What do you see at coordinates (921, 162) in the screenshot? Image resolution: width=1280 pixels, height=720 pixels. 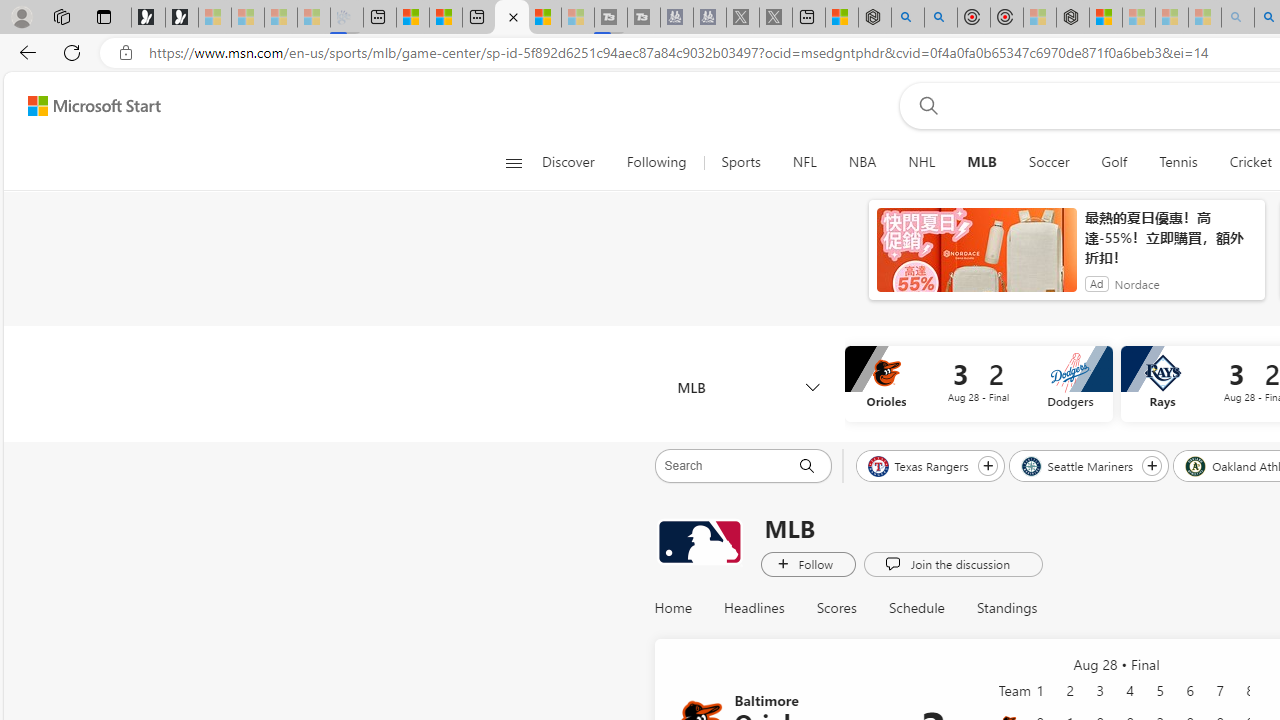 I see `NHL` at bounding box center [921, 162].